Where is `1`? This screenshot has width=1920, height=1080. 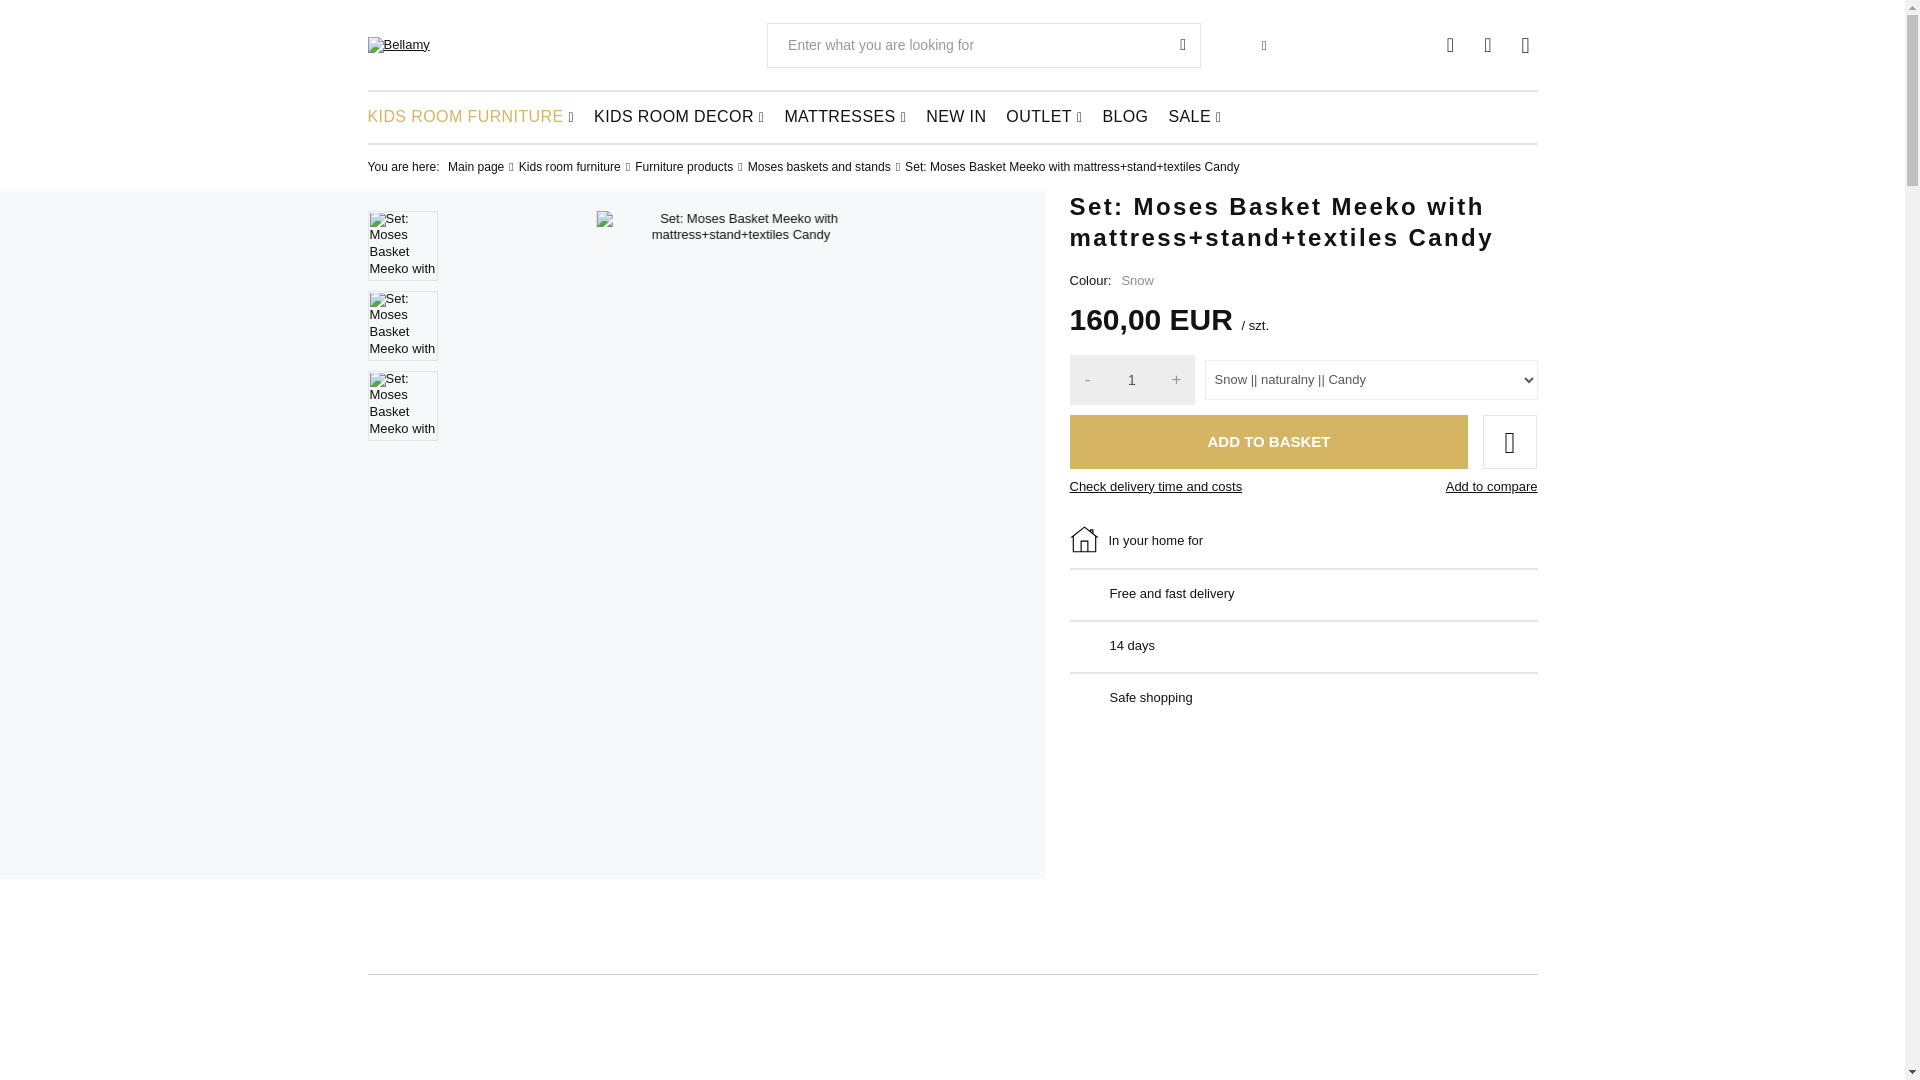
1 is located at coordinates (1132, 380).